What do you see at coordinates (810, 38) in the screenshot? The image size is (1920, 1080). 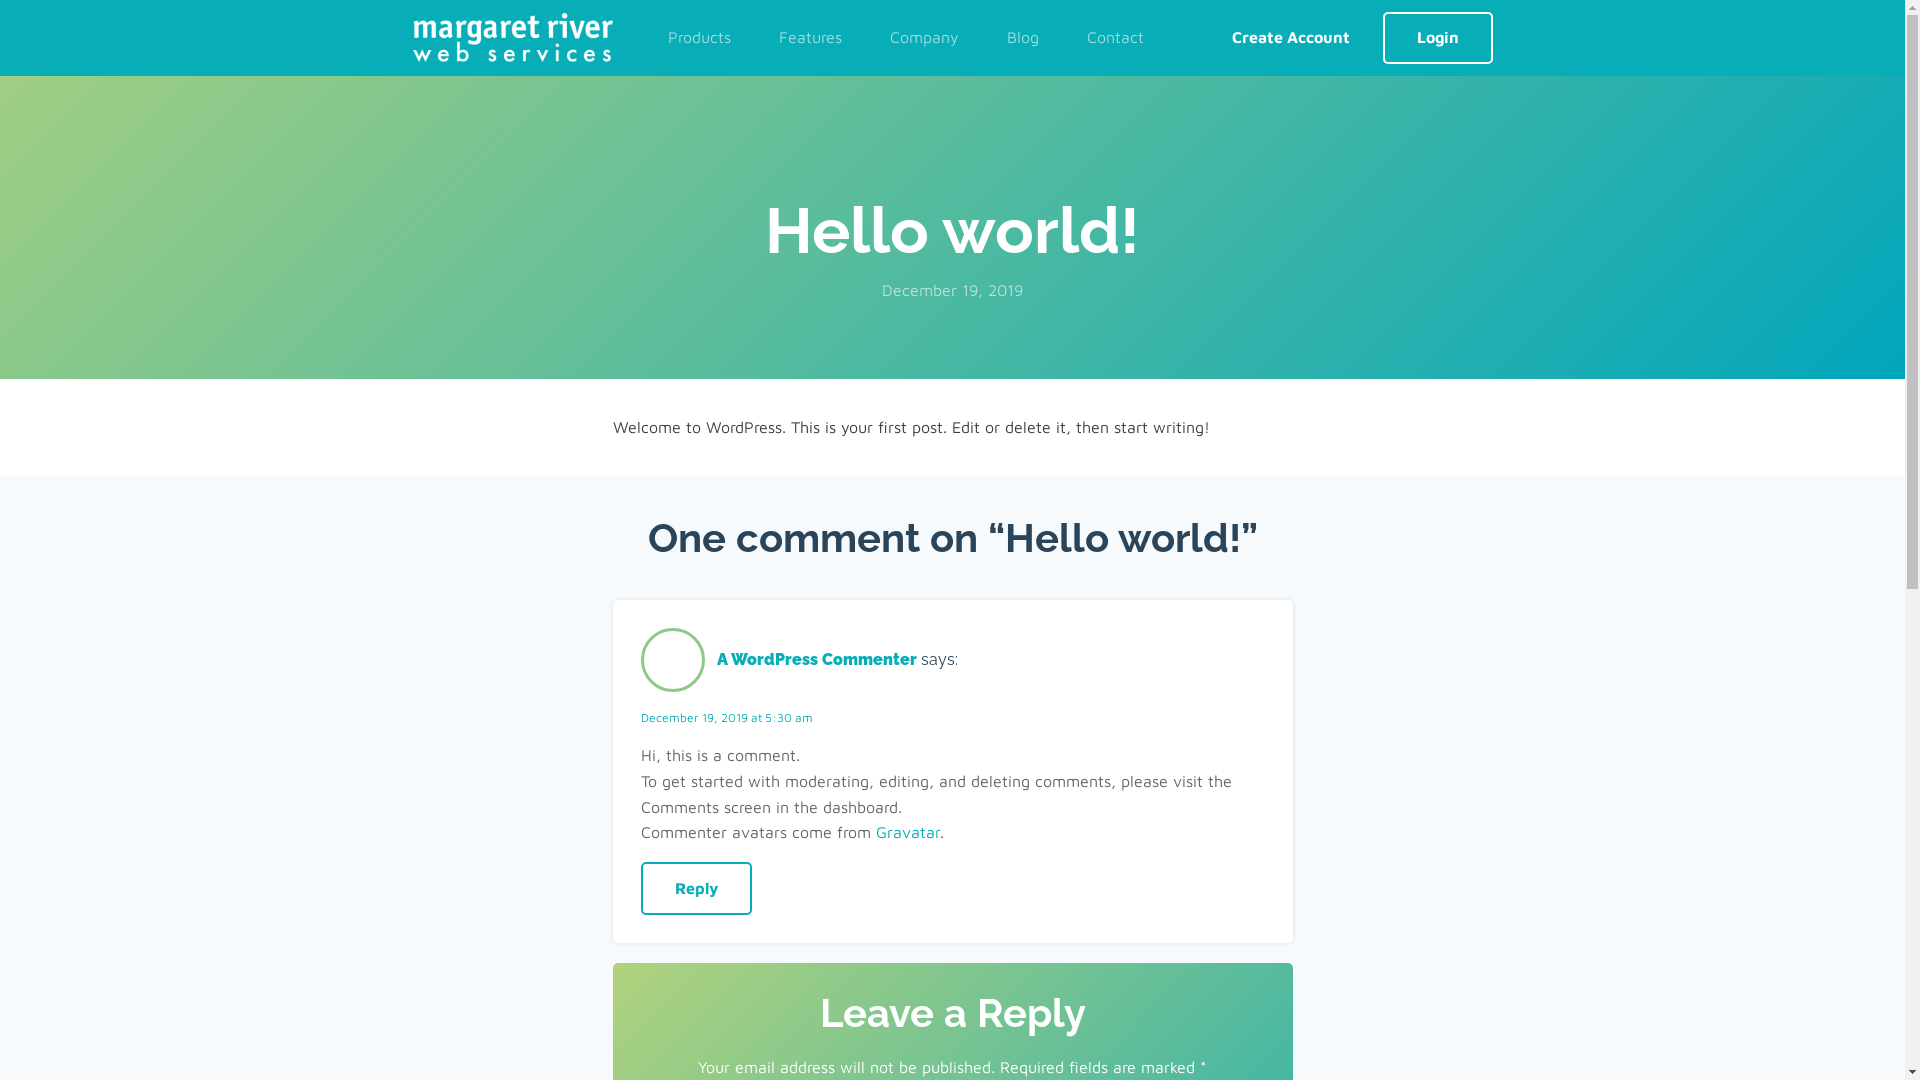 I see `Features` at bounding box center [810, 38].